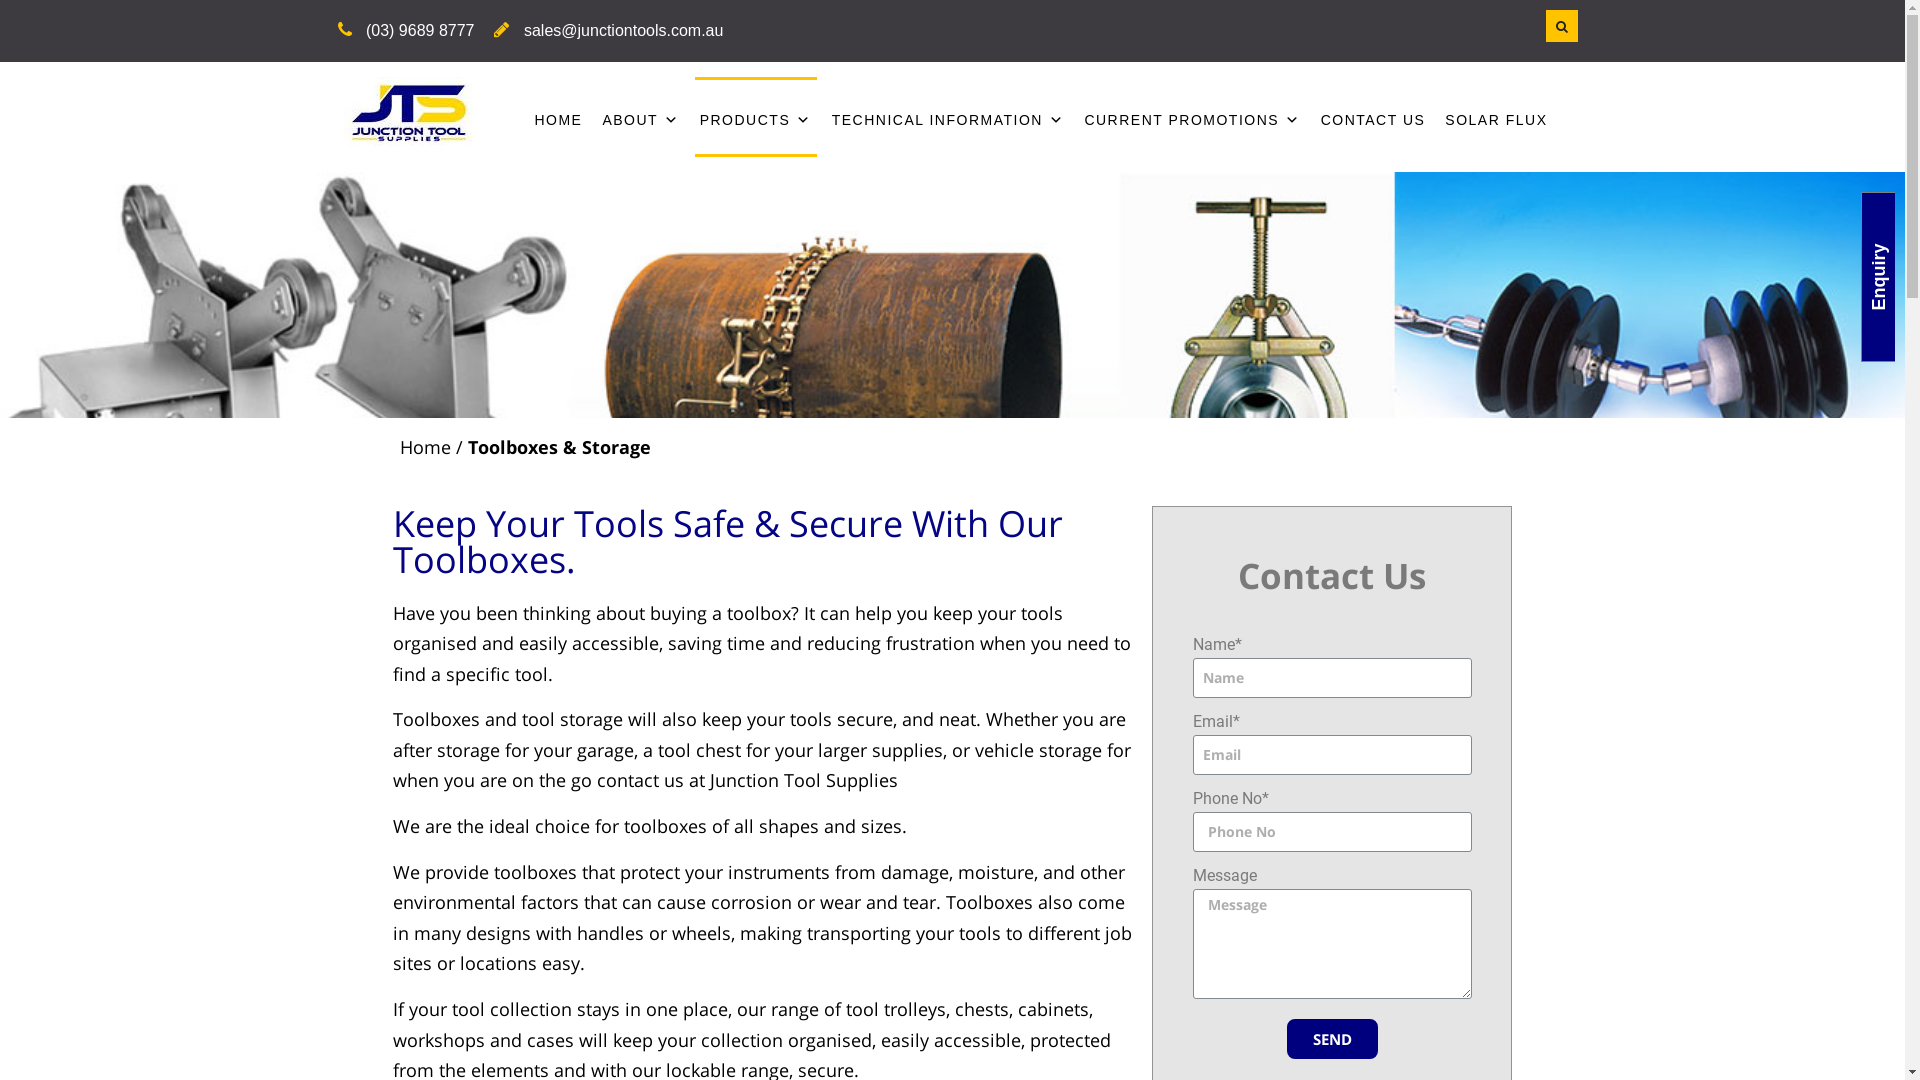 The width and height of the screenshot is (1920, 1080). What do you see at coordinates (1332, 1039) in the screenshot?
I see `SEND` at bounding box center [1332, 1039].